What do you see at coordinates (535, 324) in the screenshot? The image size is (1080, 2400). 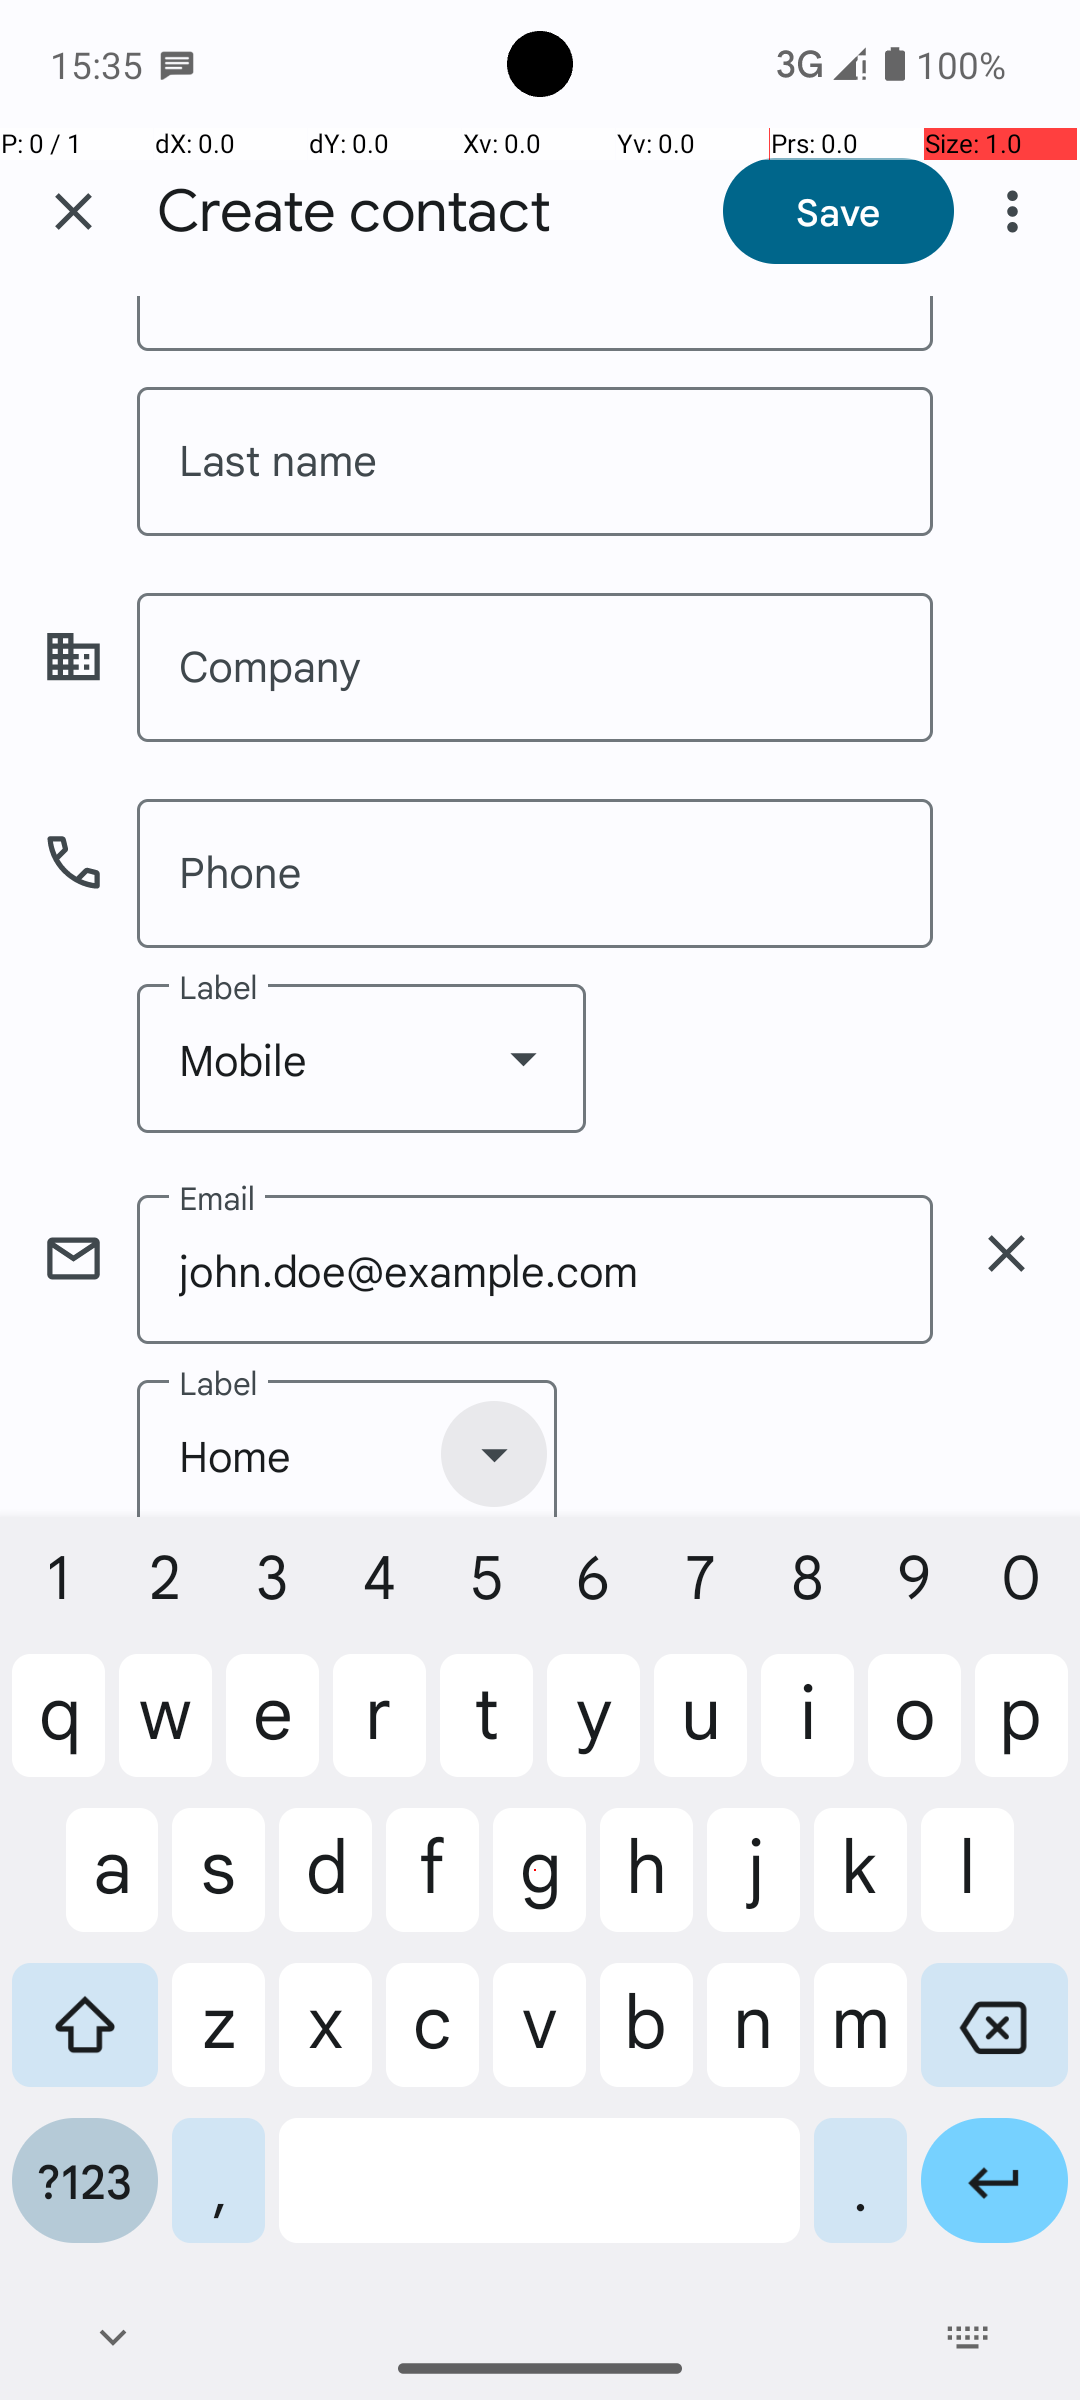 I see `First name` at bounding box center [535, 324].